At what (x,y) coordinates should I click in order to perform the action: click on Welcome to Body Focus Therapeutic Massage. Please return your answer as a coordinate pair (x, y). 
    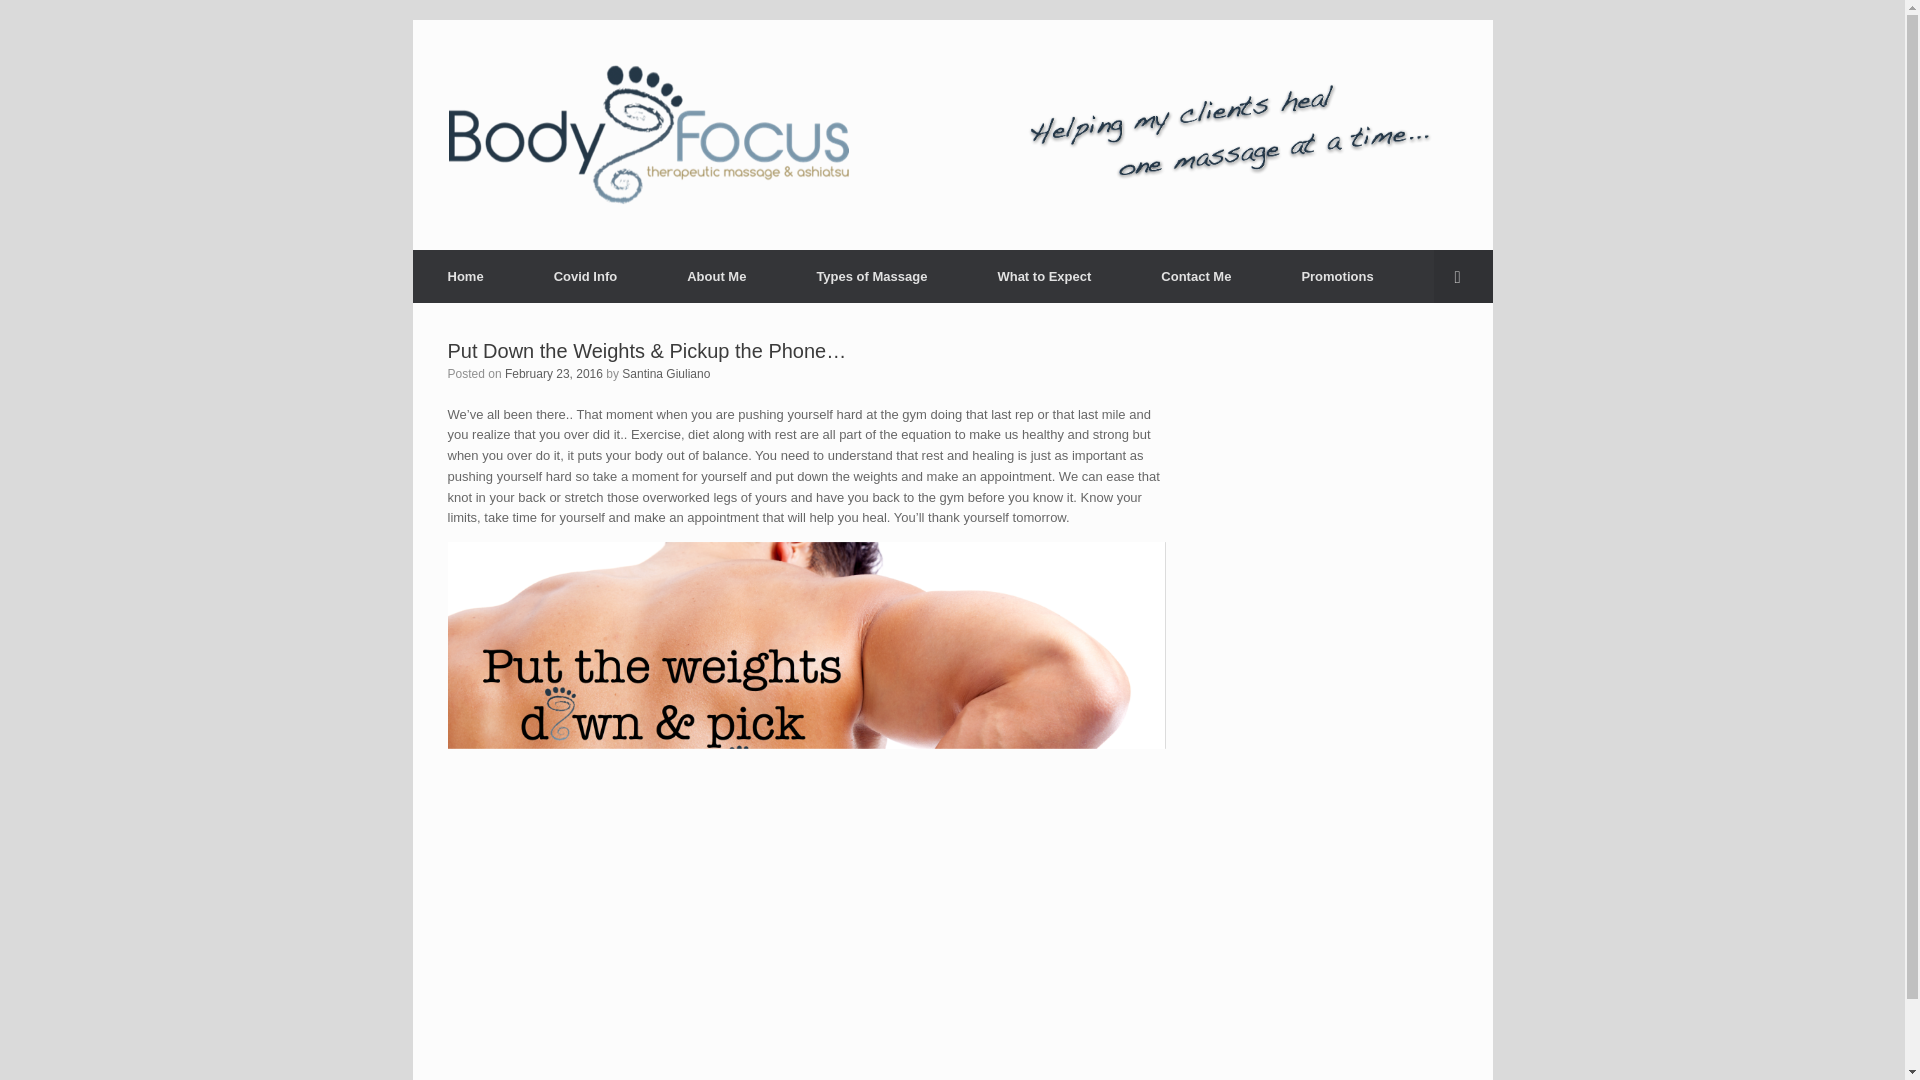
    Looking at the image, I should click on (465, 276).